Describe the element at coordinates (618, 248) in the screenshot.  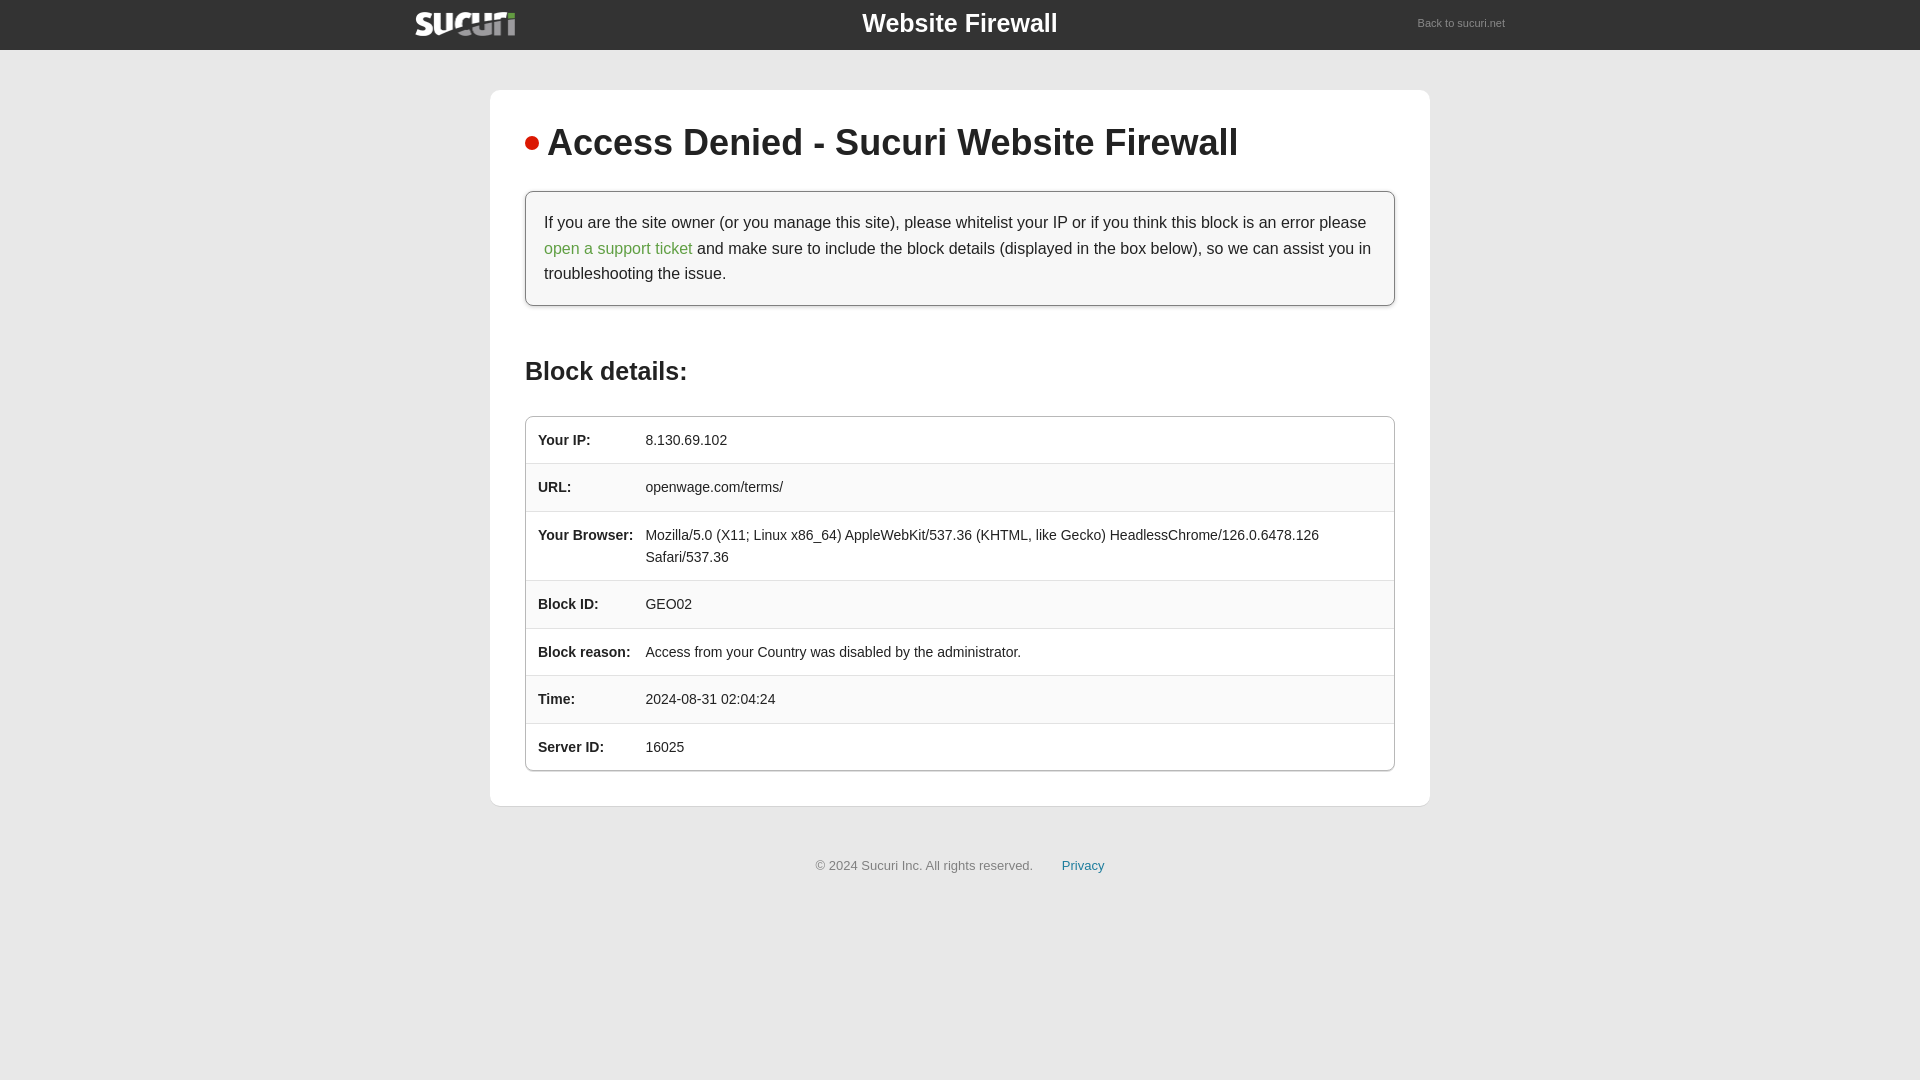
I see `open a support ticket` at that location.